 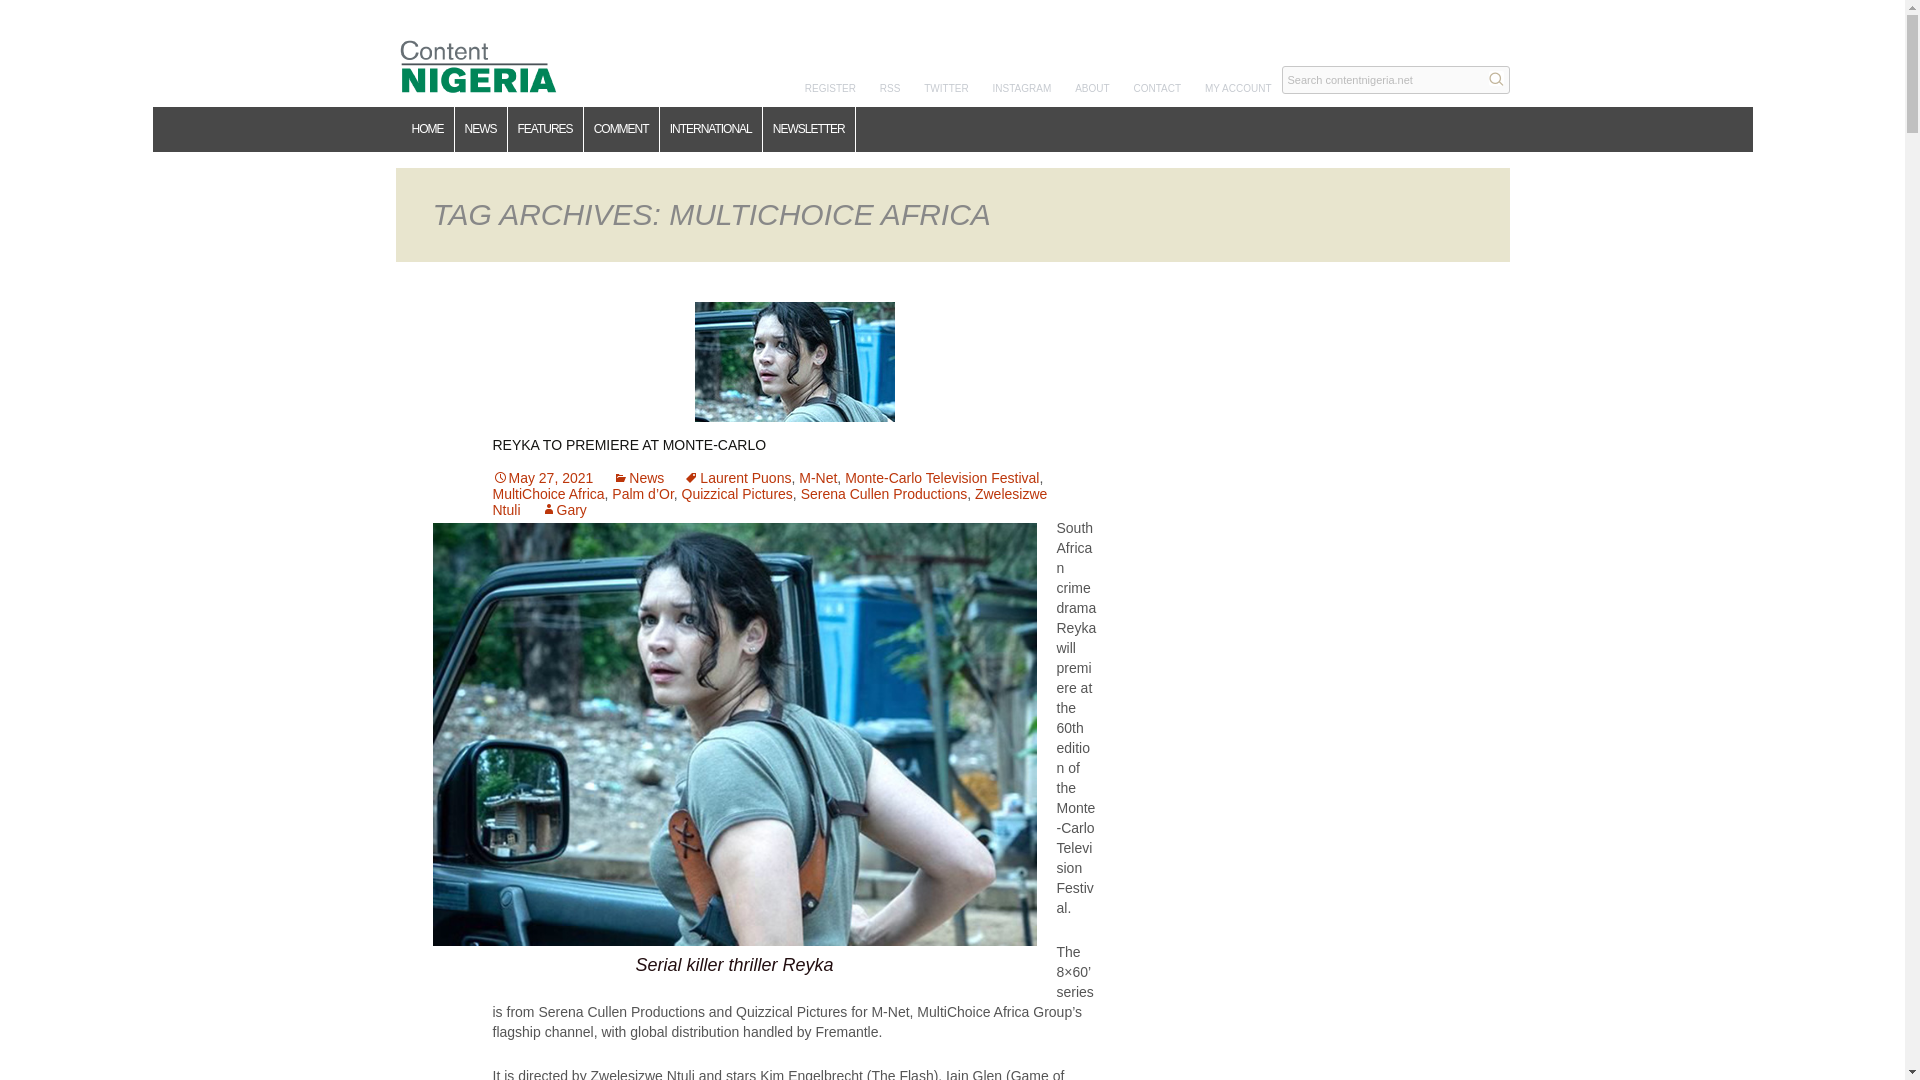 I want to click on View all posts by Gary, so click(x=564, y=510).